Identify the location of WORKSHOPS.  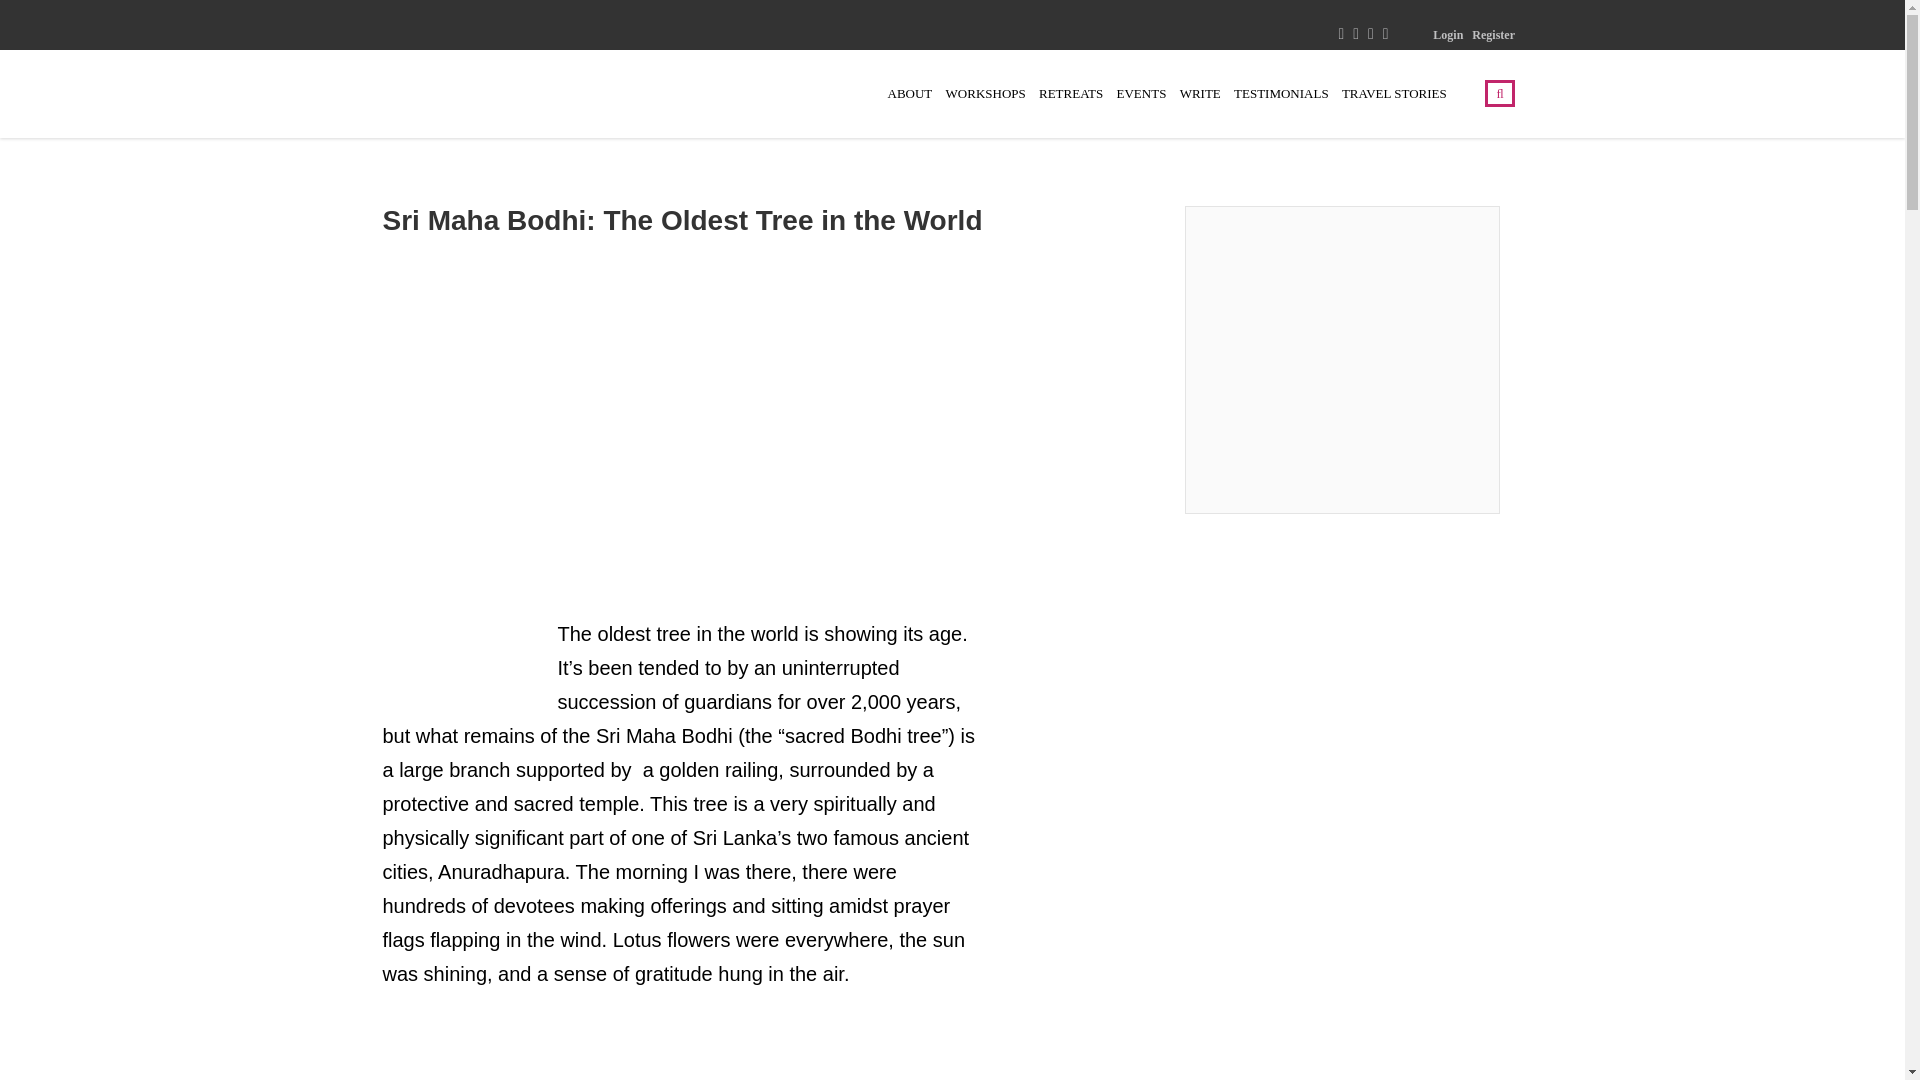
(986, 93).